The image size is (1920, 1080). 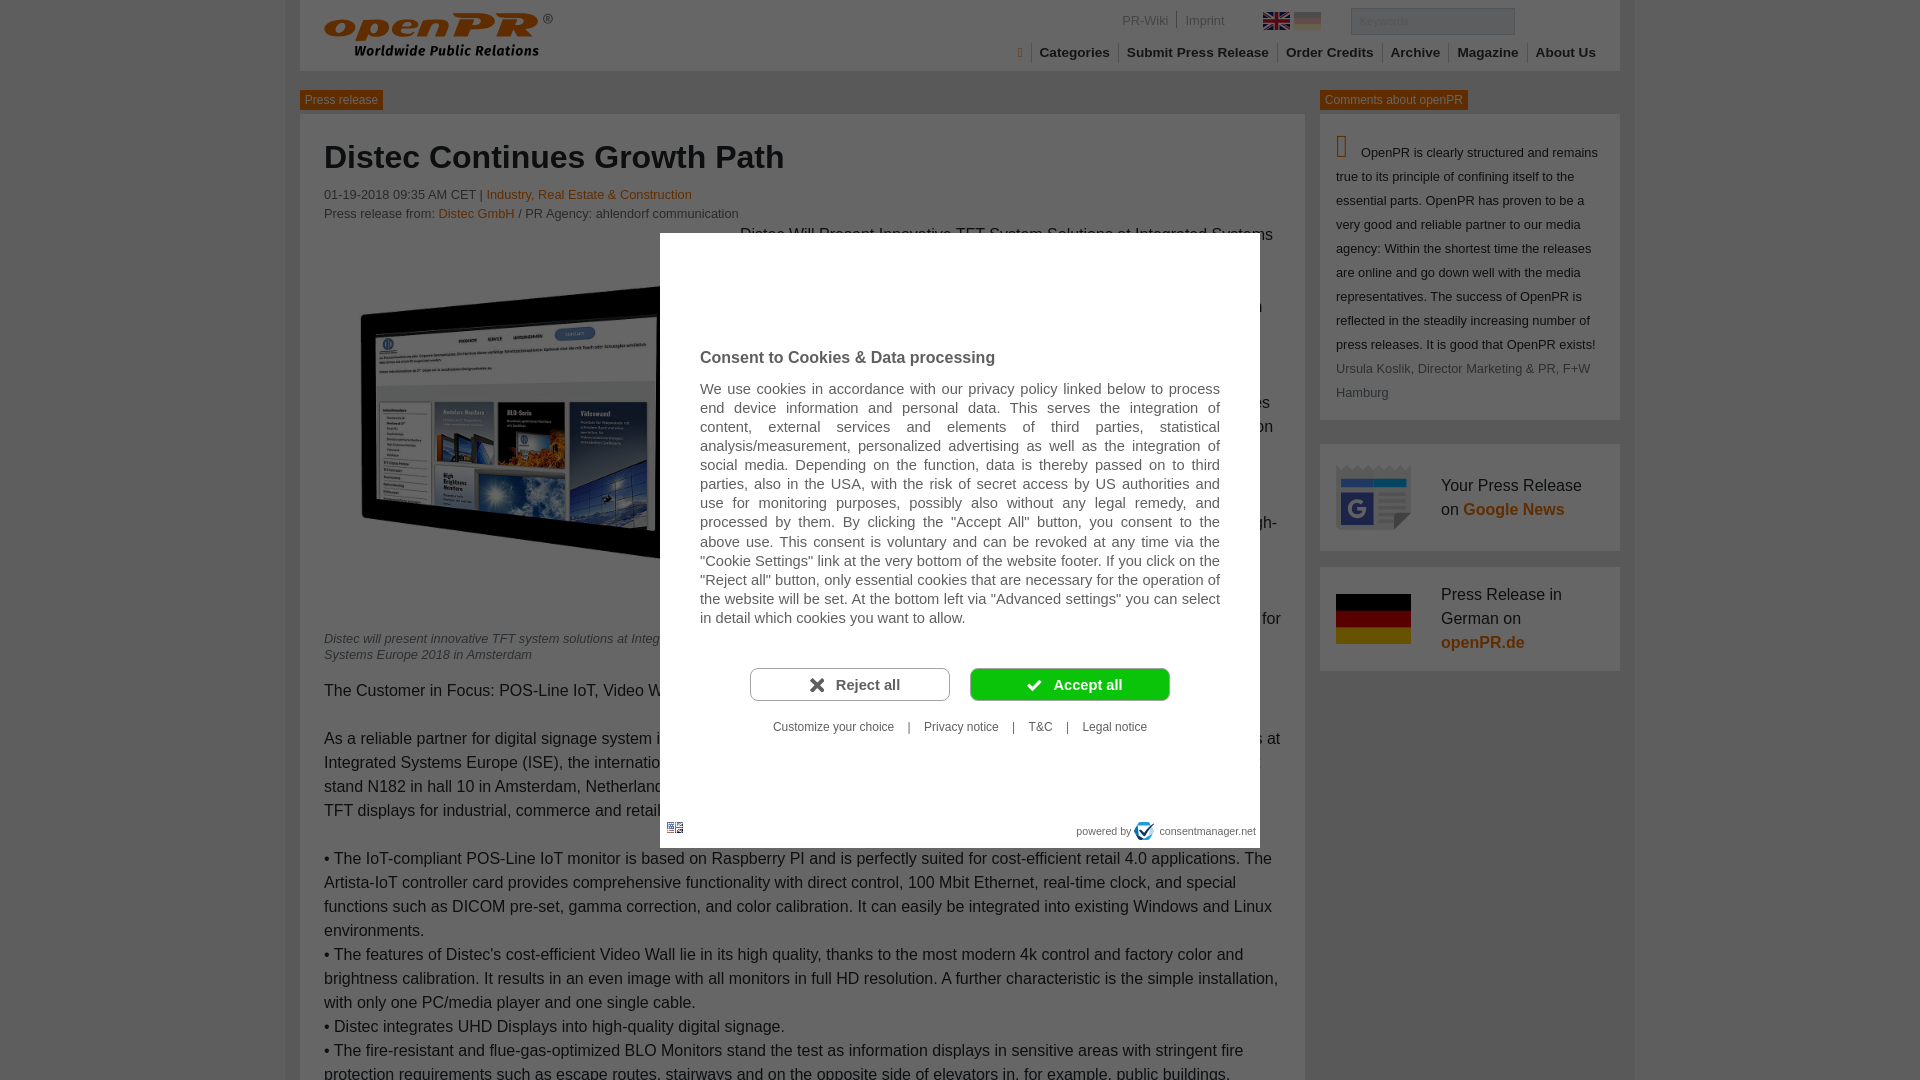 What do you see at coordinates (674, 828) in the screenshot?
I see `Language: en` at bounding box center [674, 828].